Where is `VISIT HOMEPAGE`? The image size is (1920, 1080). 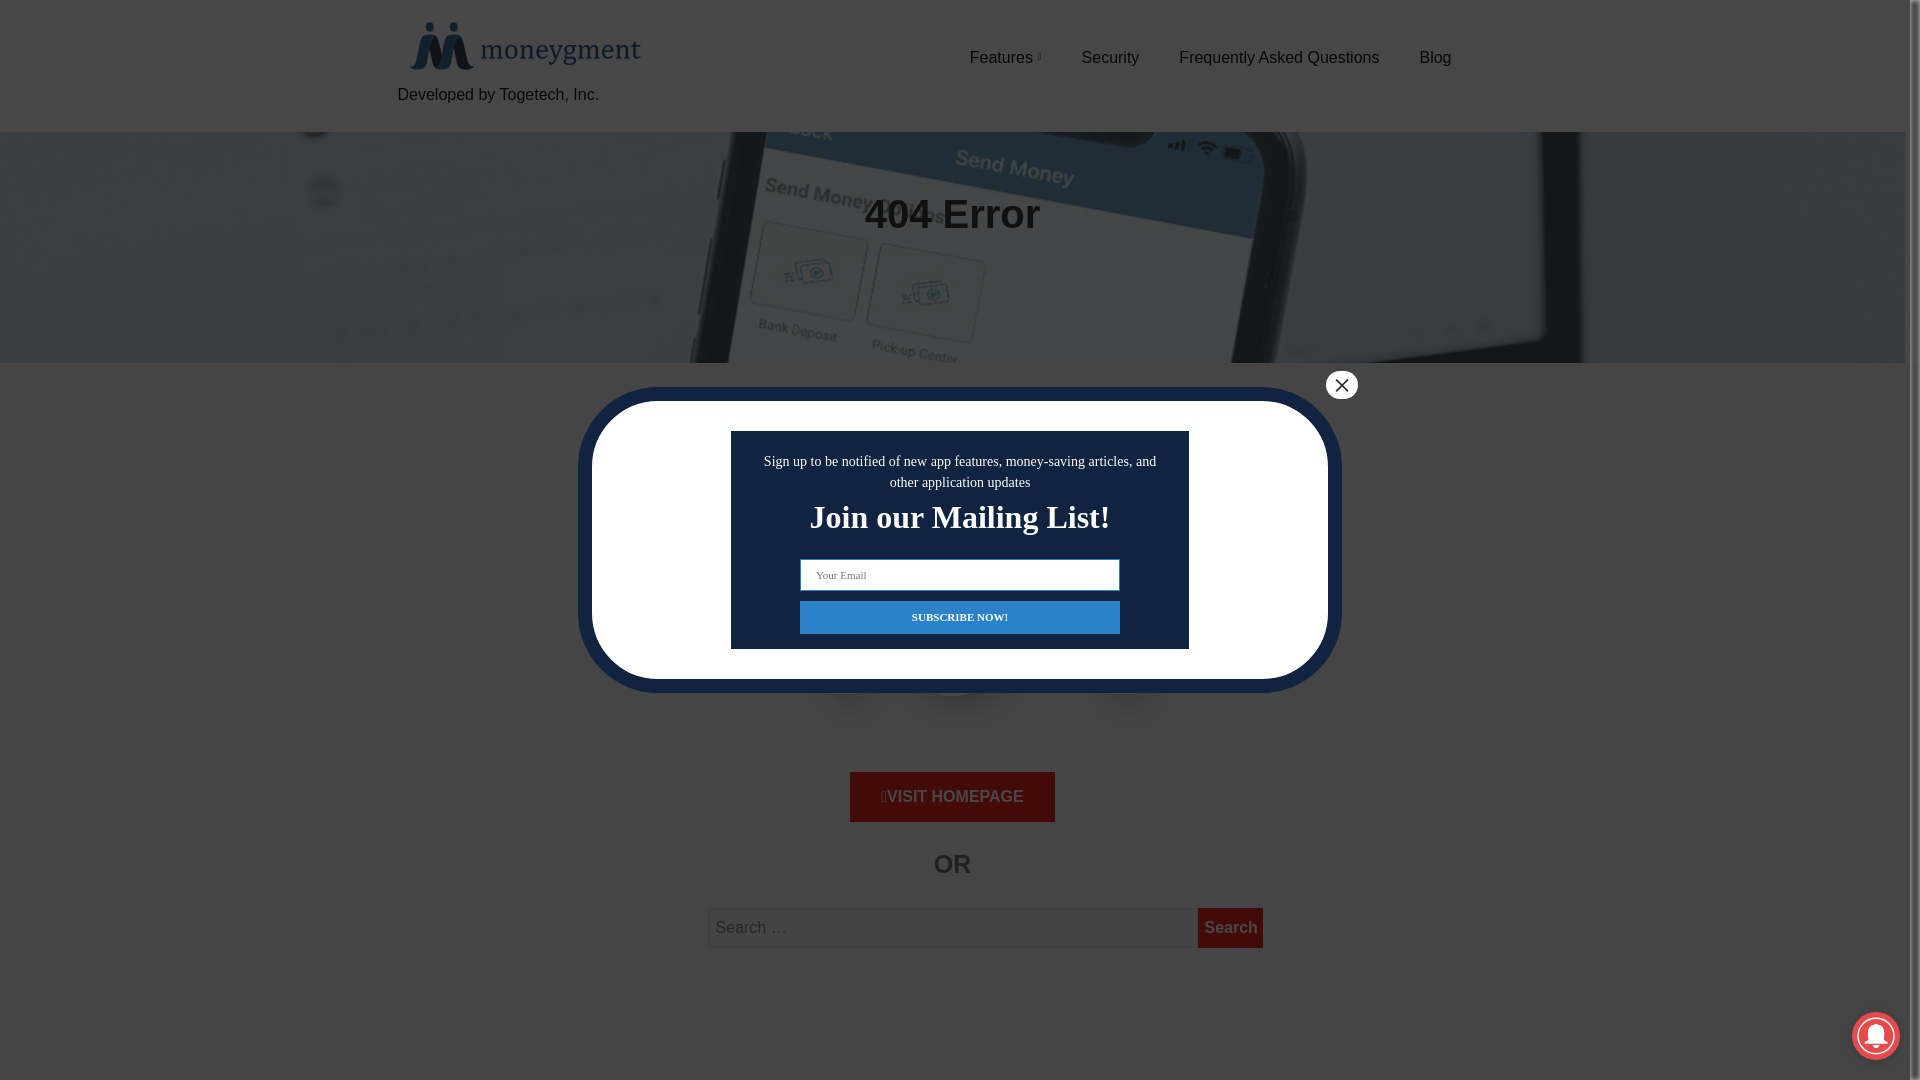 VISIT HOMEPAGE is located at coordinates (952, 796).